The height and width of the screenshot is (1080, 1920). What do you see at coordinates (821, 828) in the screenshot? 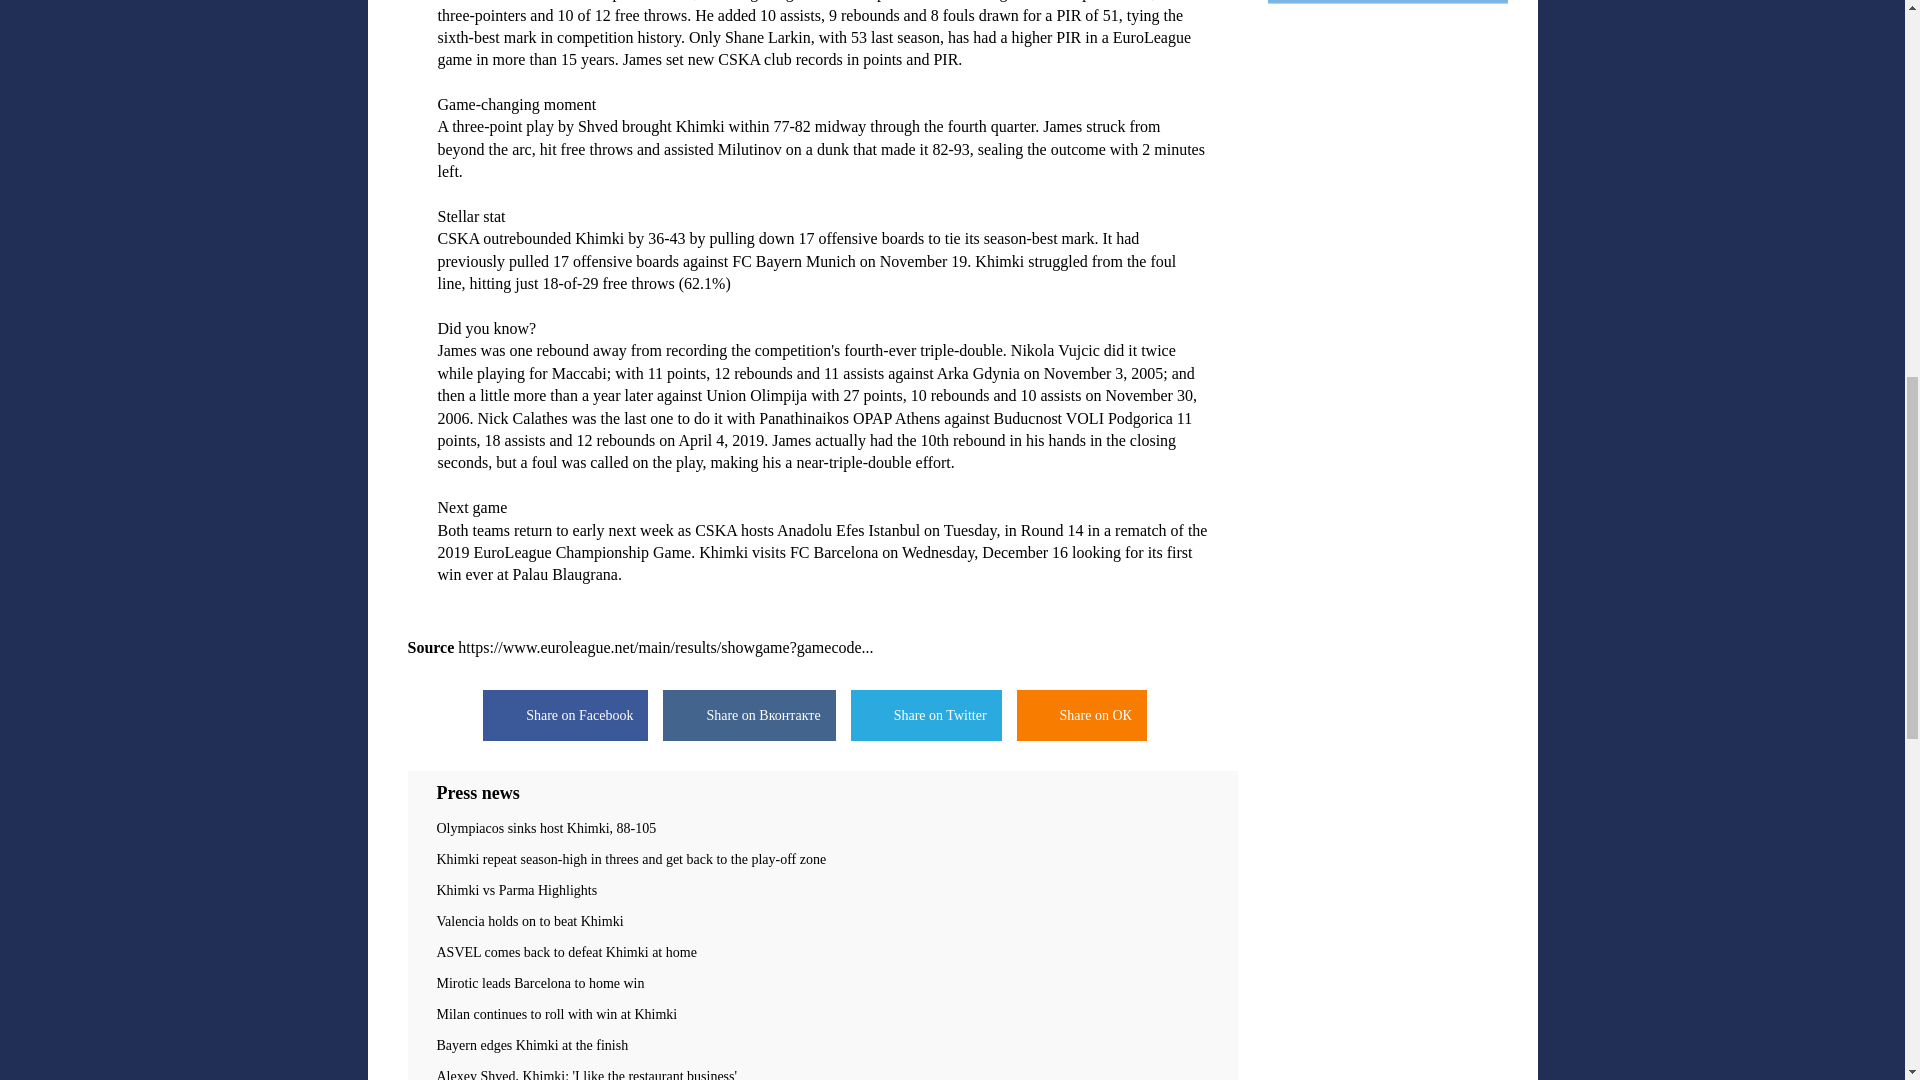
I see `Olympiacos sinks host Khimki, 88-105` at bounding box center [821, 828].